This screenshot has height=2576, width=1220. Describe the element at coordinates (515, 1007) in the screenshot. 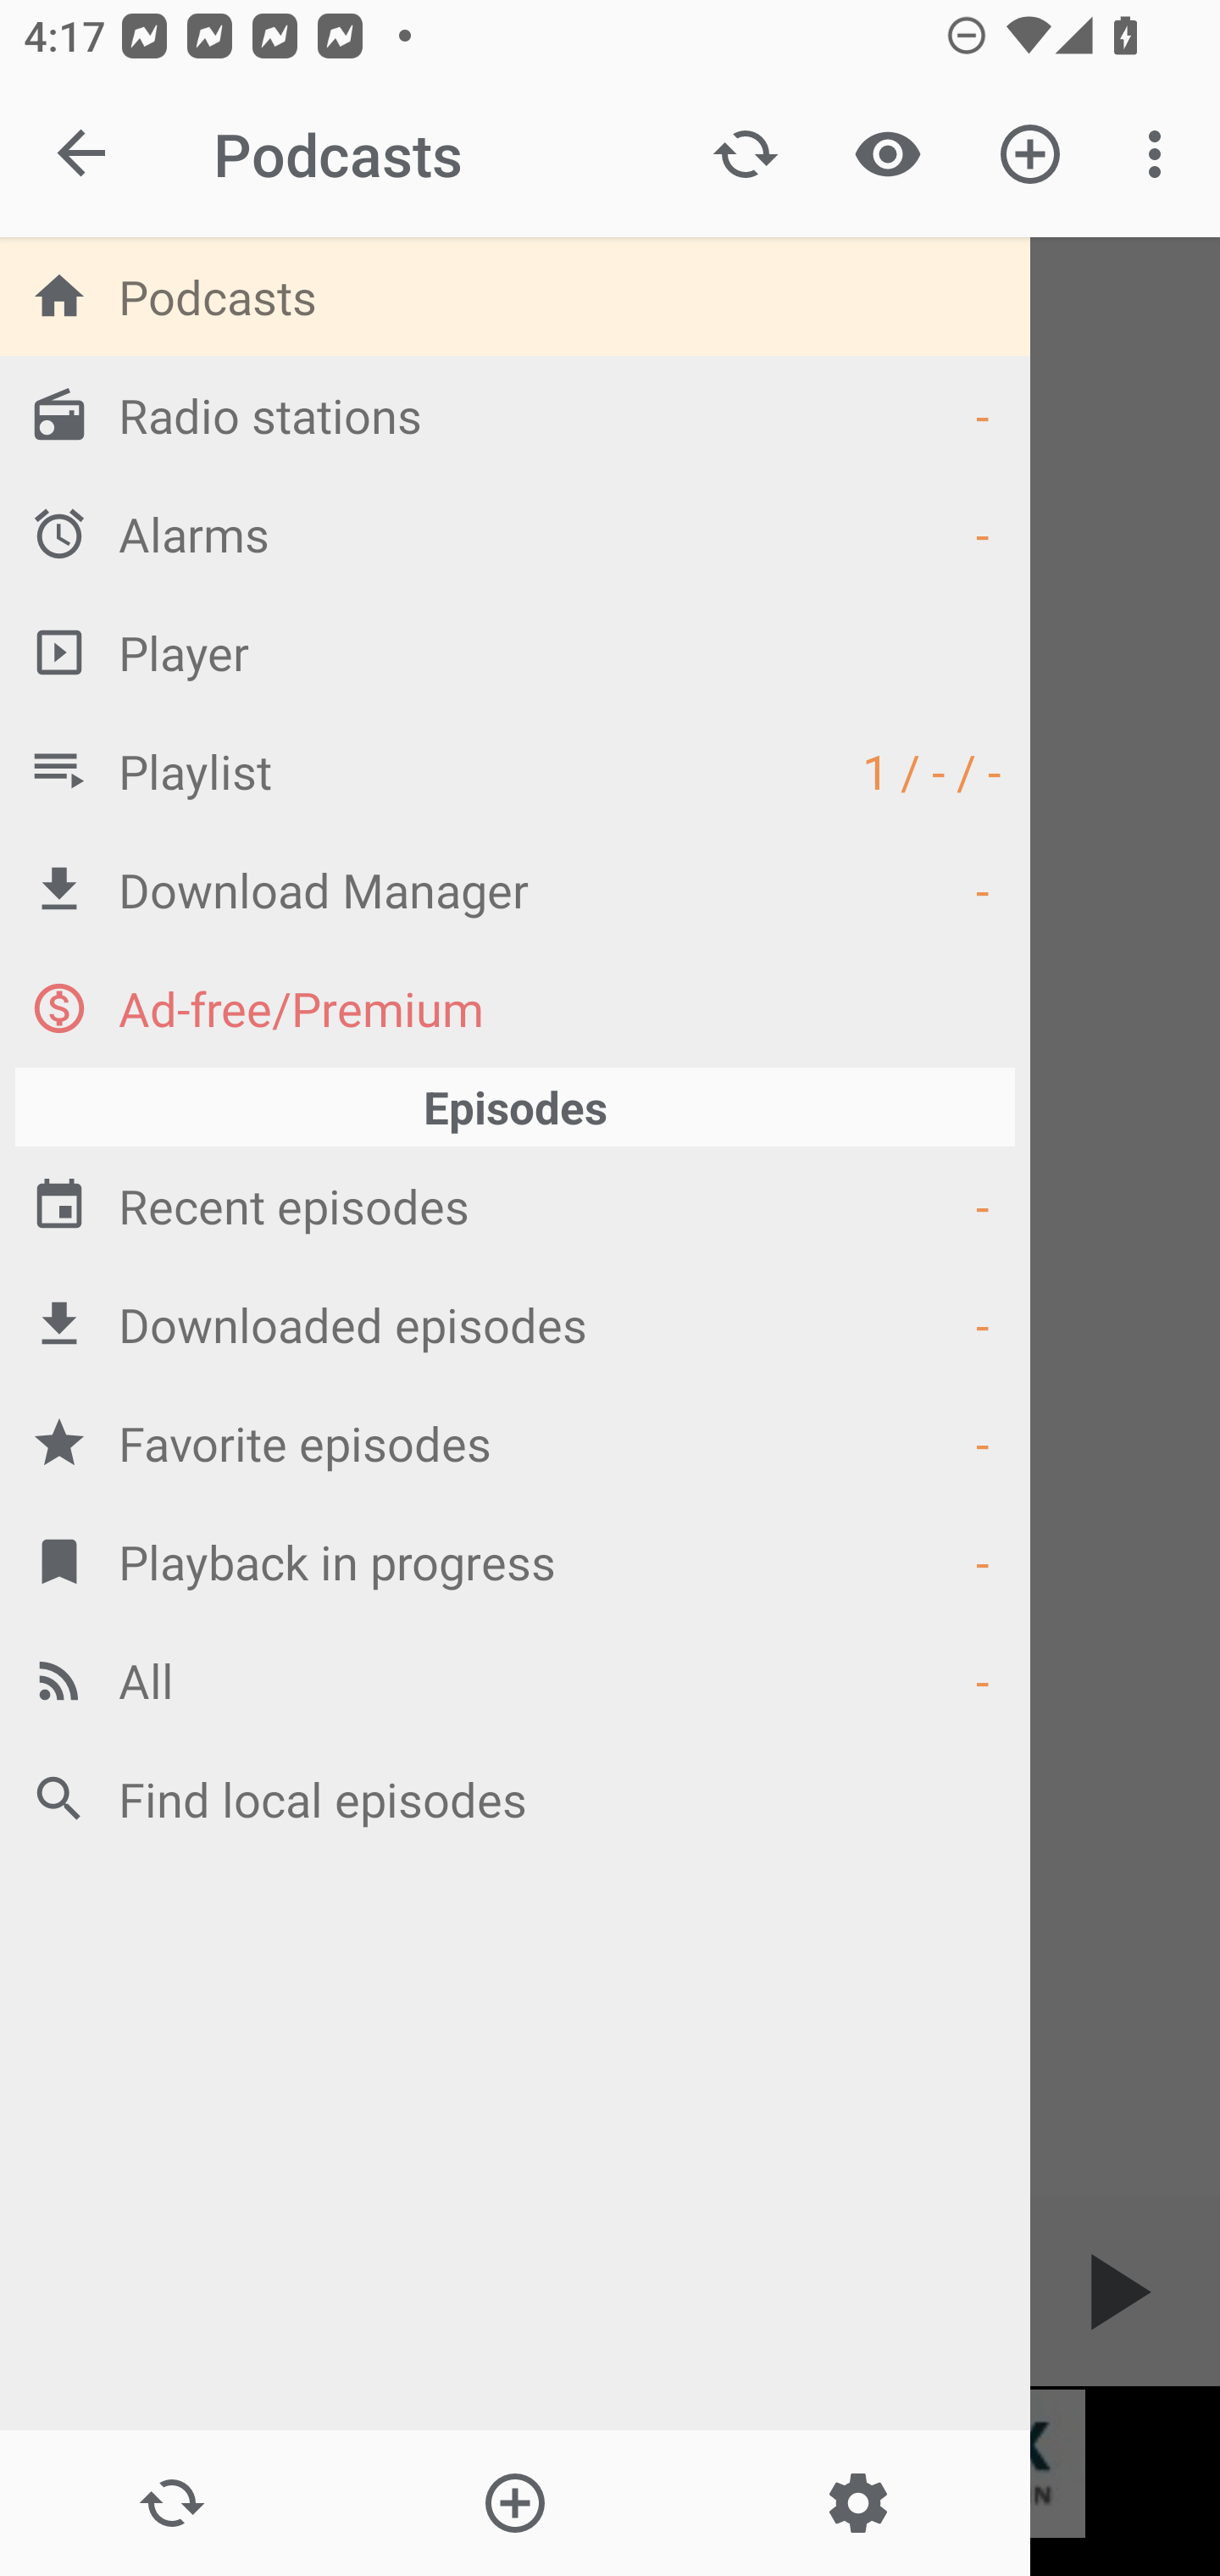

I see `Ad-free/Premium` at that location.